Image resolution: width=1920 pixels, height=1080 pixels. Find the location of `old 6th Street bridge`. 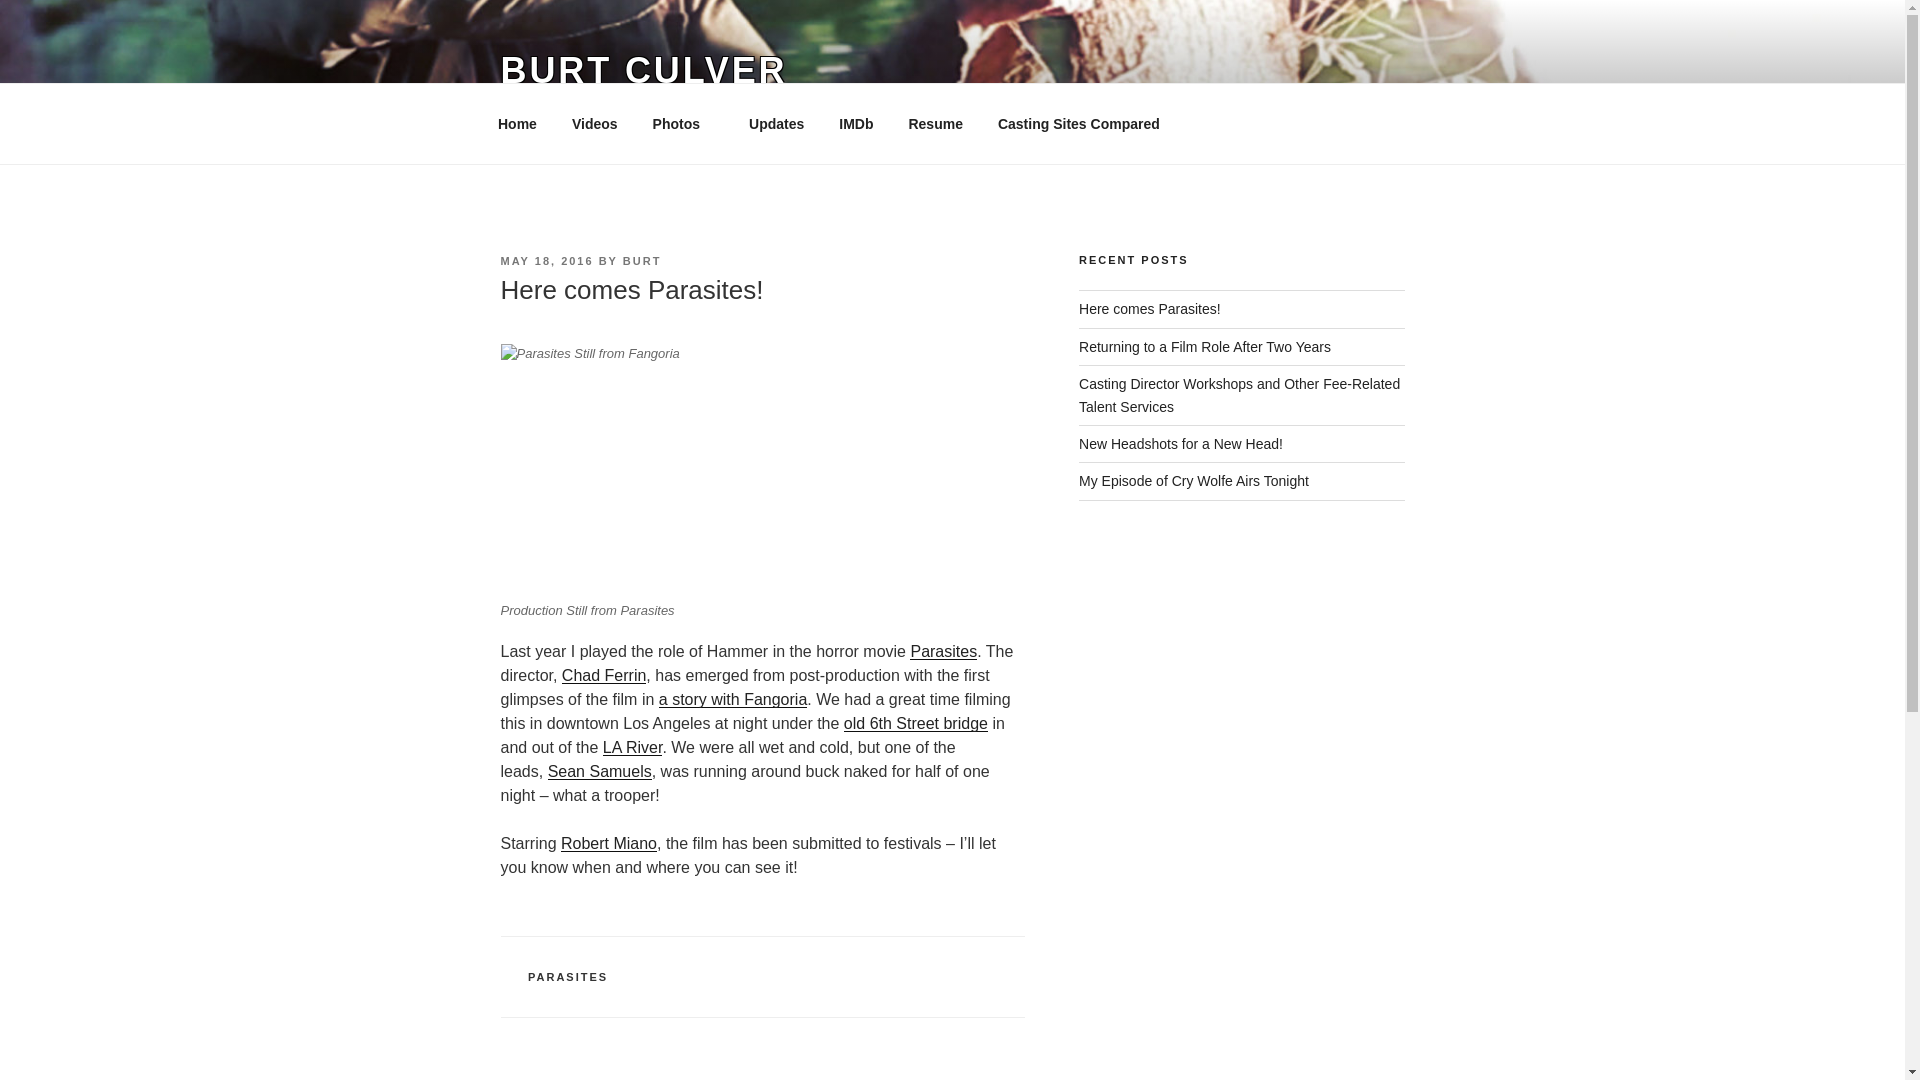

old 6th Street bridge is located at coordinates (916, 723).